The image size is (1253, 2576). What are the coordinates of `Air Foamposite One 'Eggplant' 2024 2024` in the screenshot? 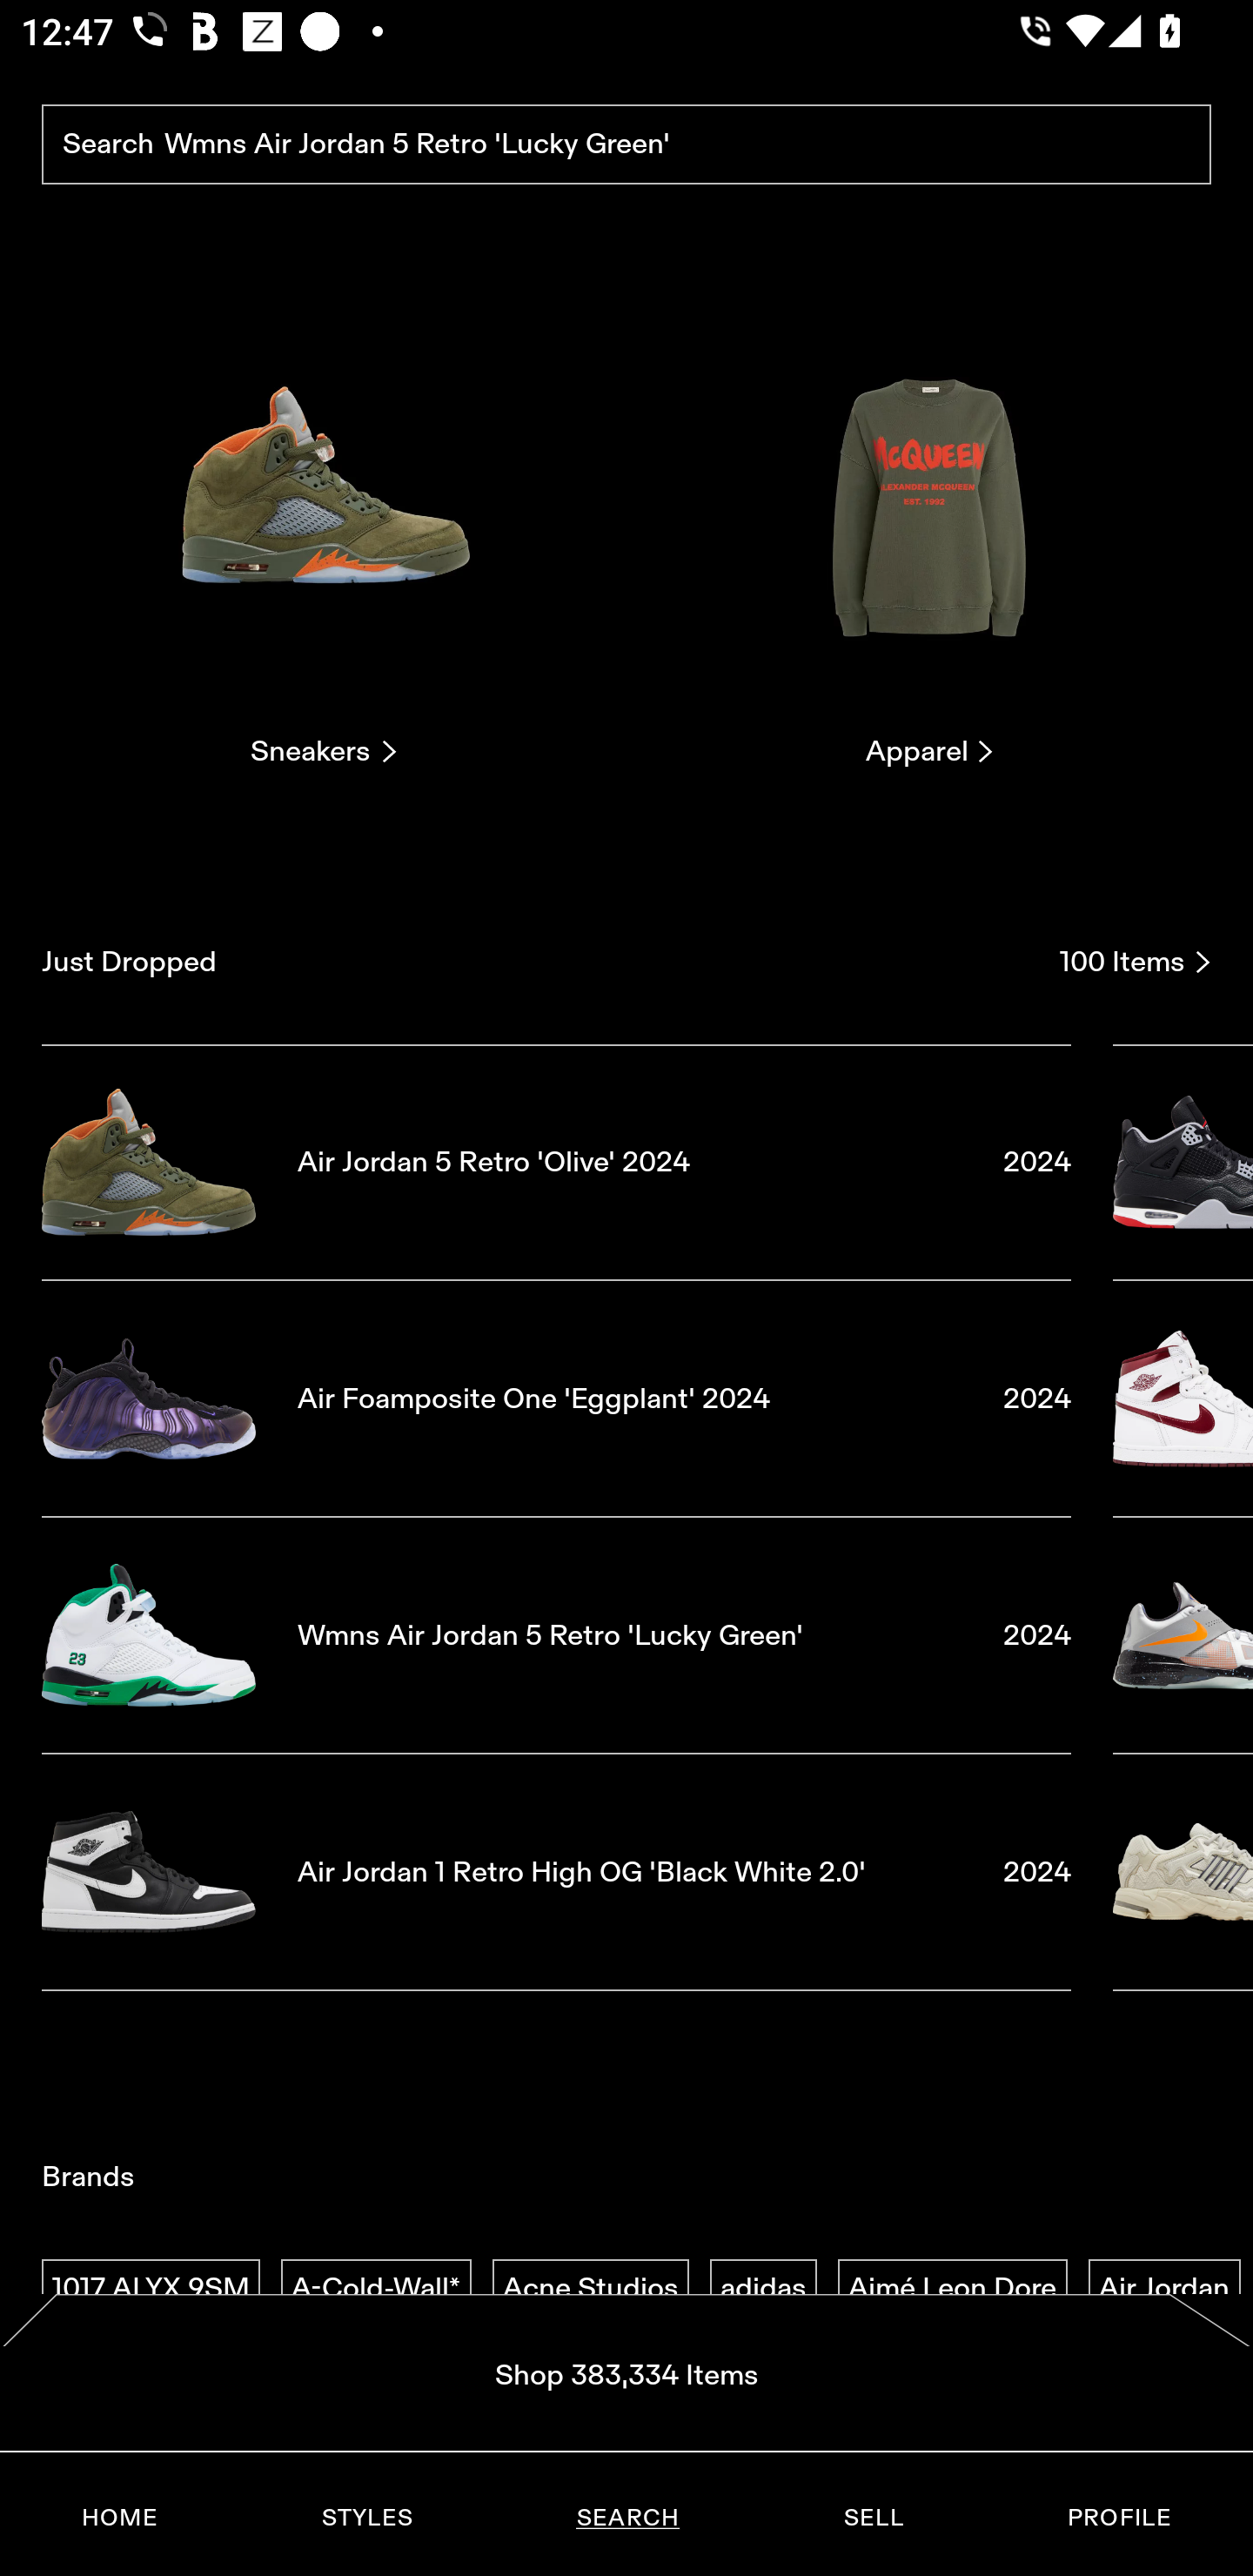 It's located at (556, 1399).